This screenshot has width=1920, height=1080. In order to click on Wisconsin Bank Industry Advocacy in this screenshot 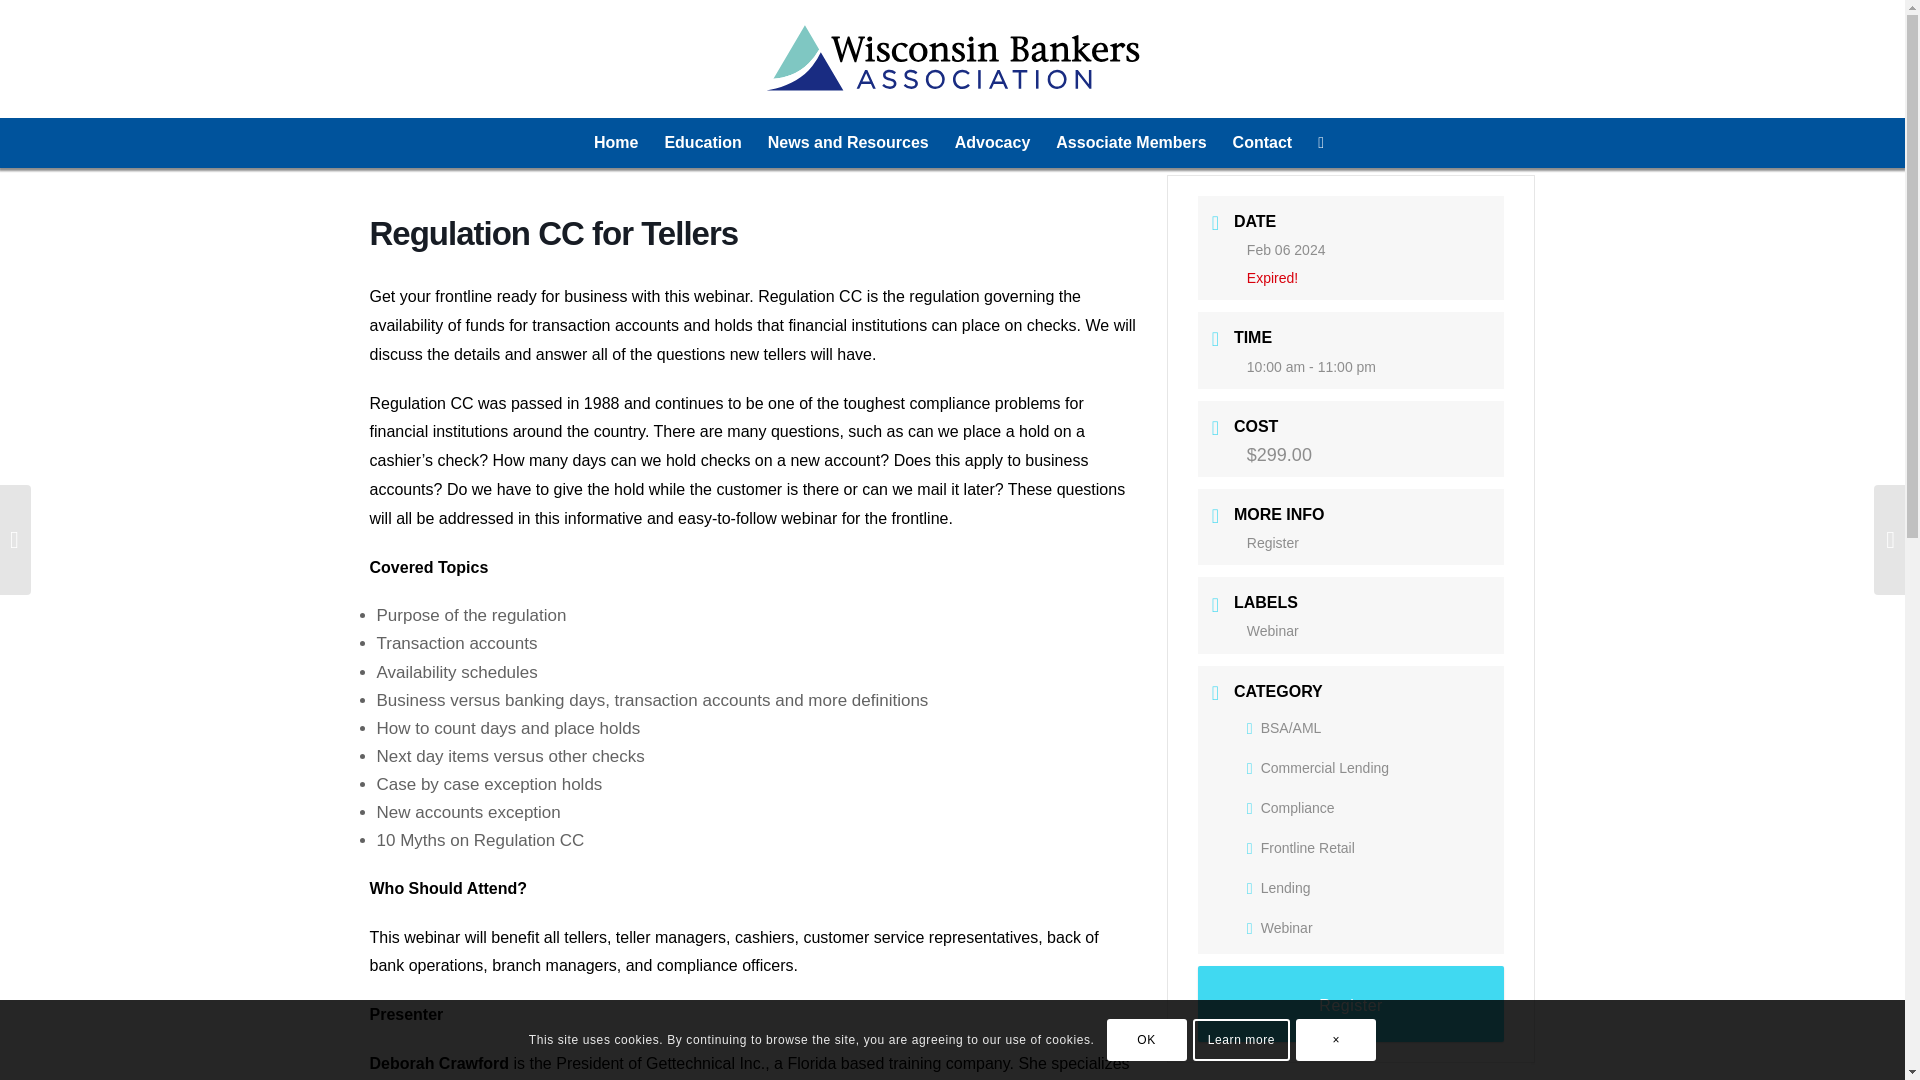, I will do `click(993, 142)`.